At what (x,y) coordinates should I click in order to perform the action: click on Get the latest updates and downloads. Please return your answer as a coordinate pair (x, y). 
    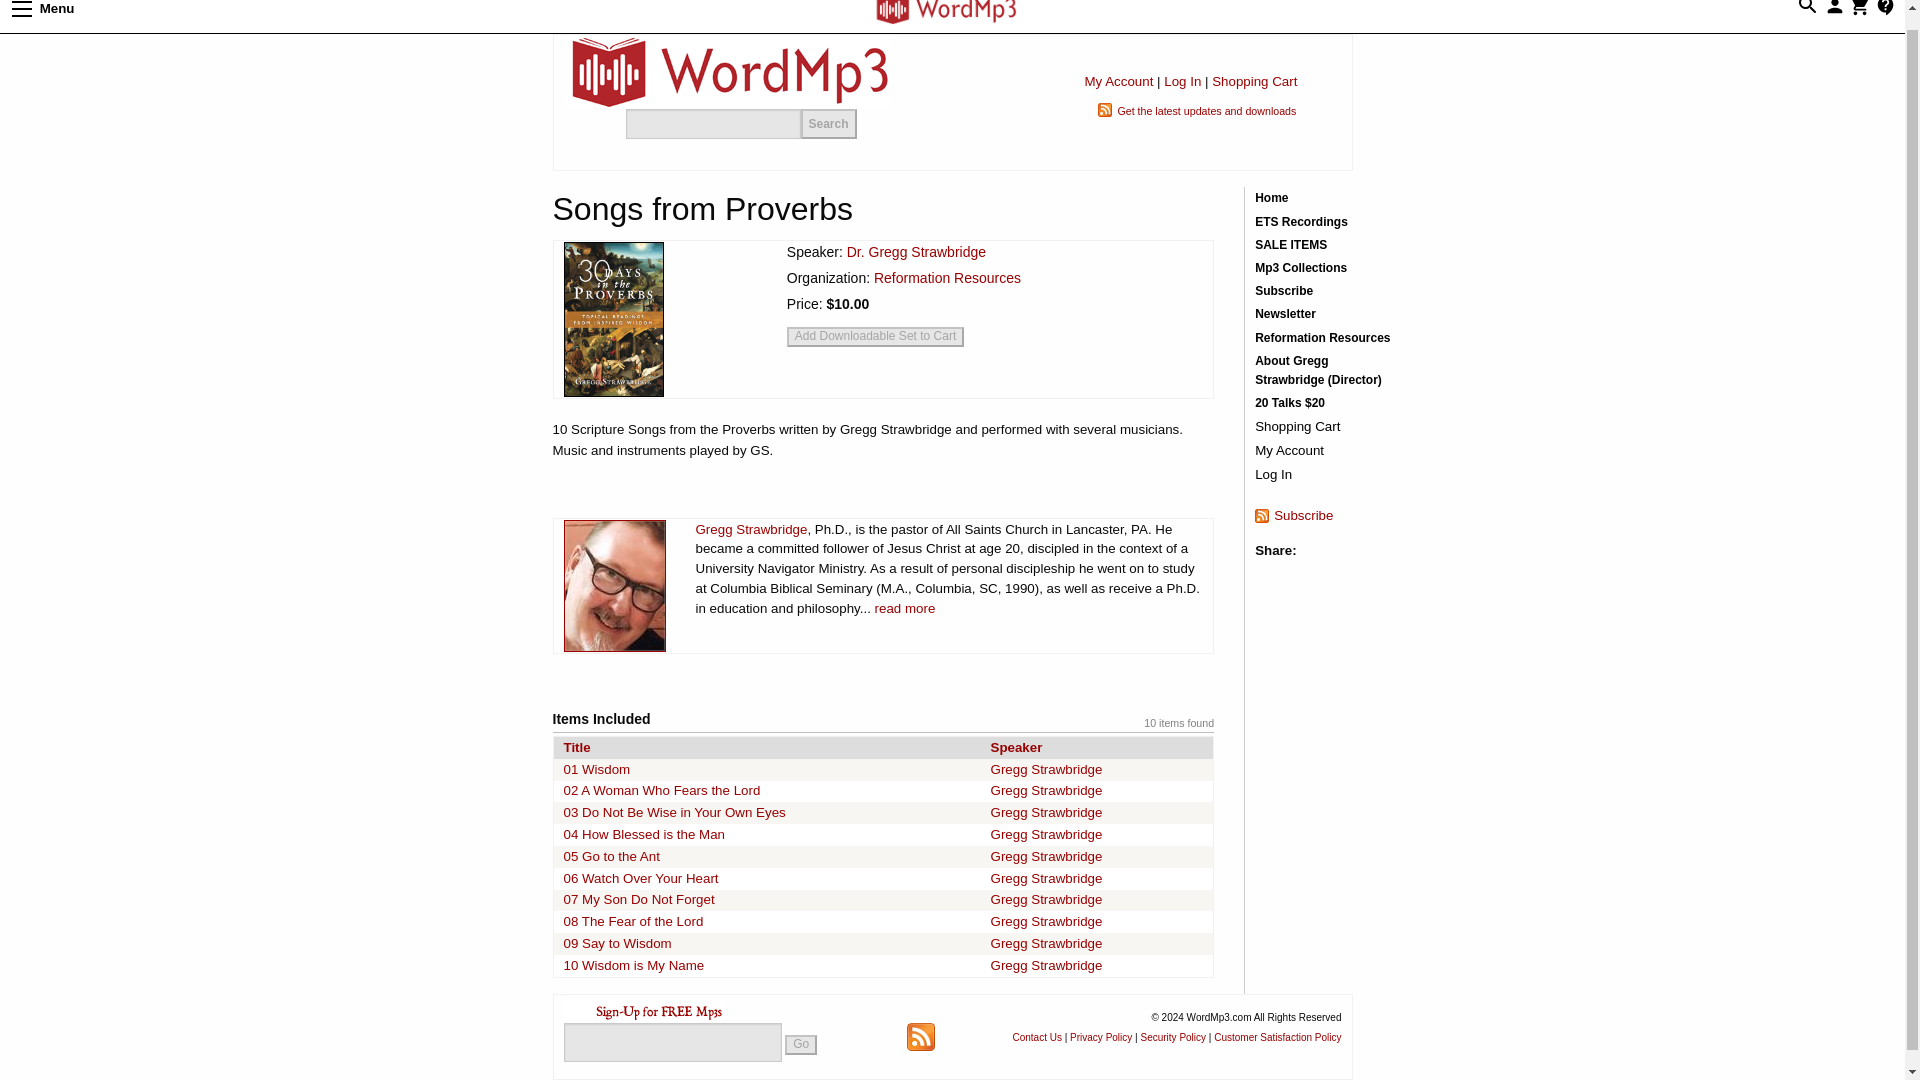
    Looking at the image, I should click on (1206, 110).